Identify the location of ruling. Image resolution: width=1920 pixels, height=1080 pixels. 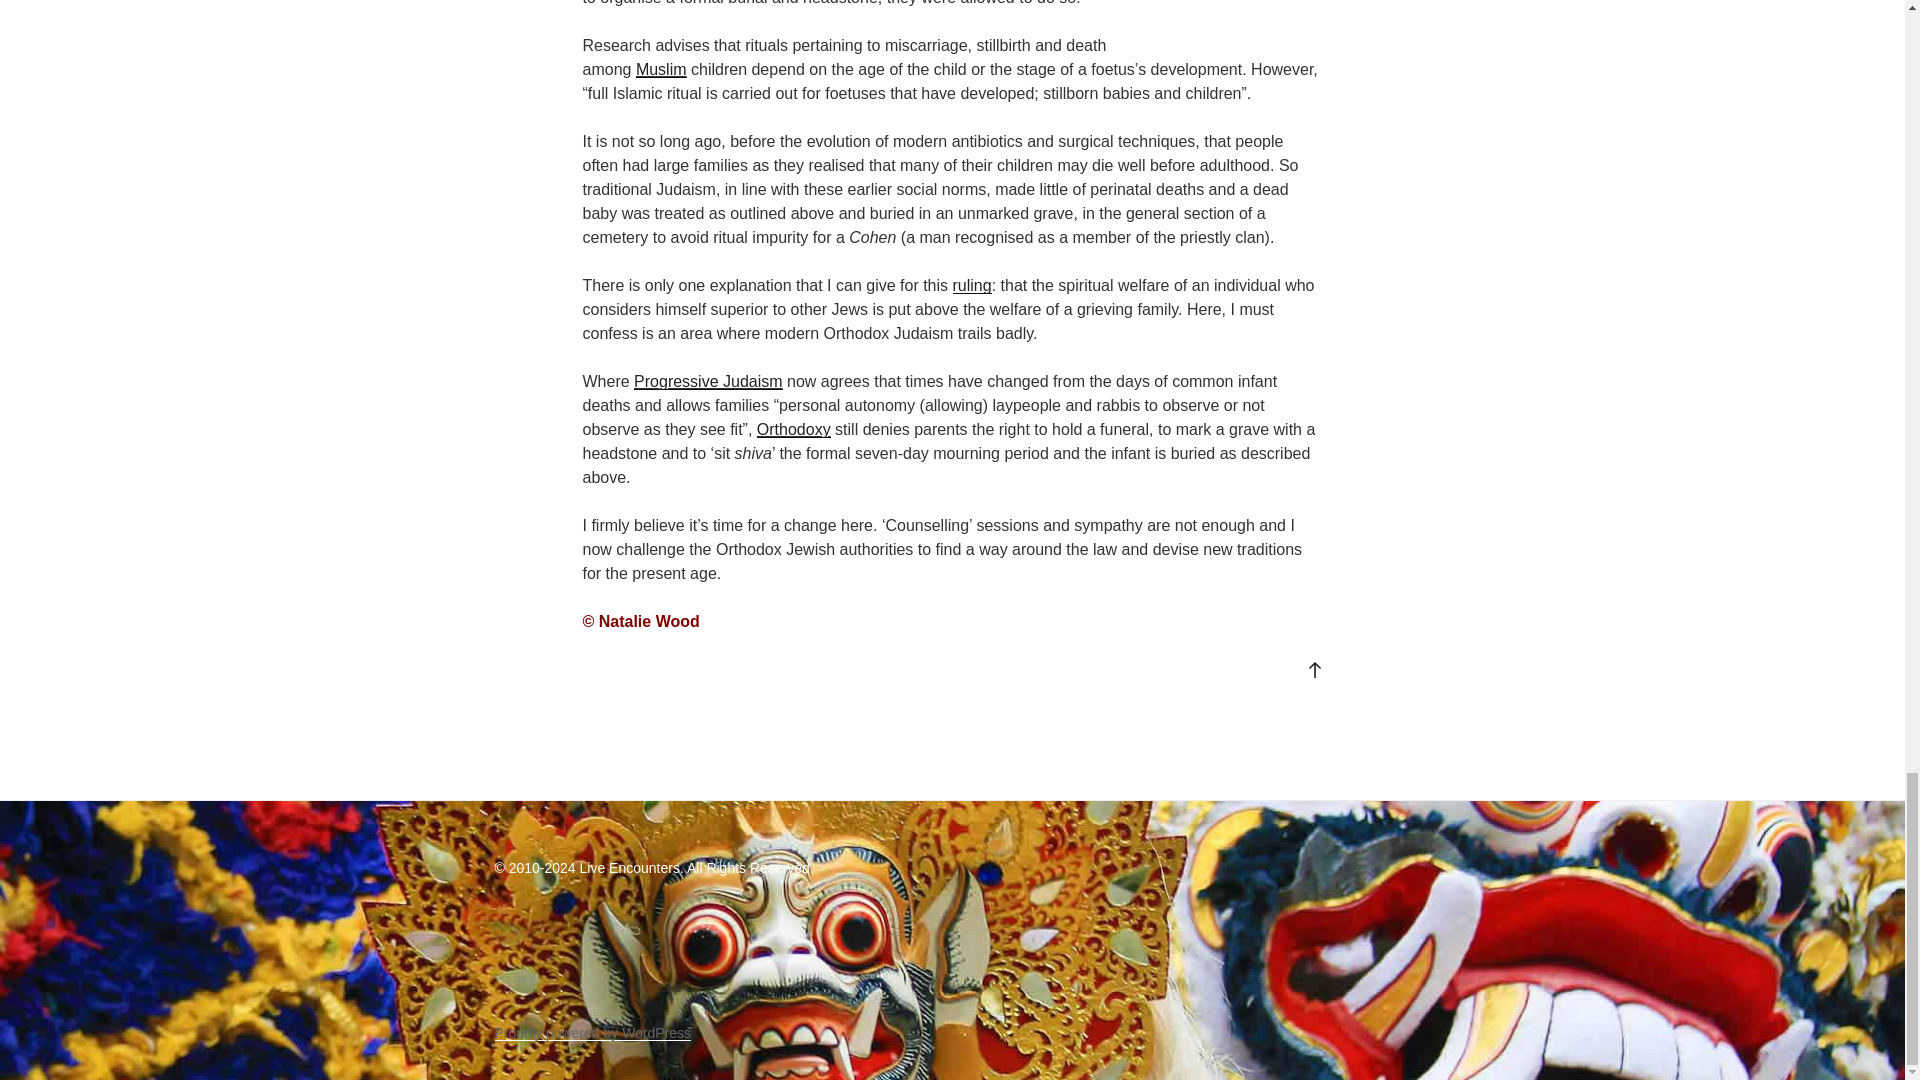
(971, 284).